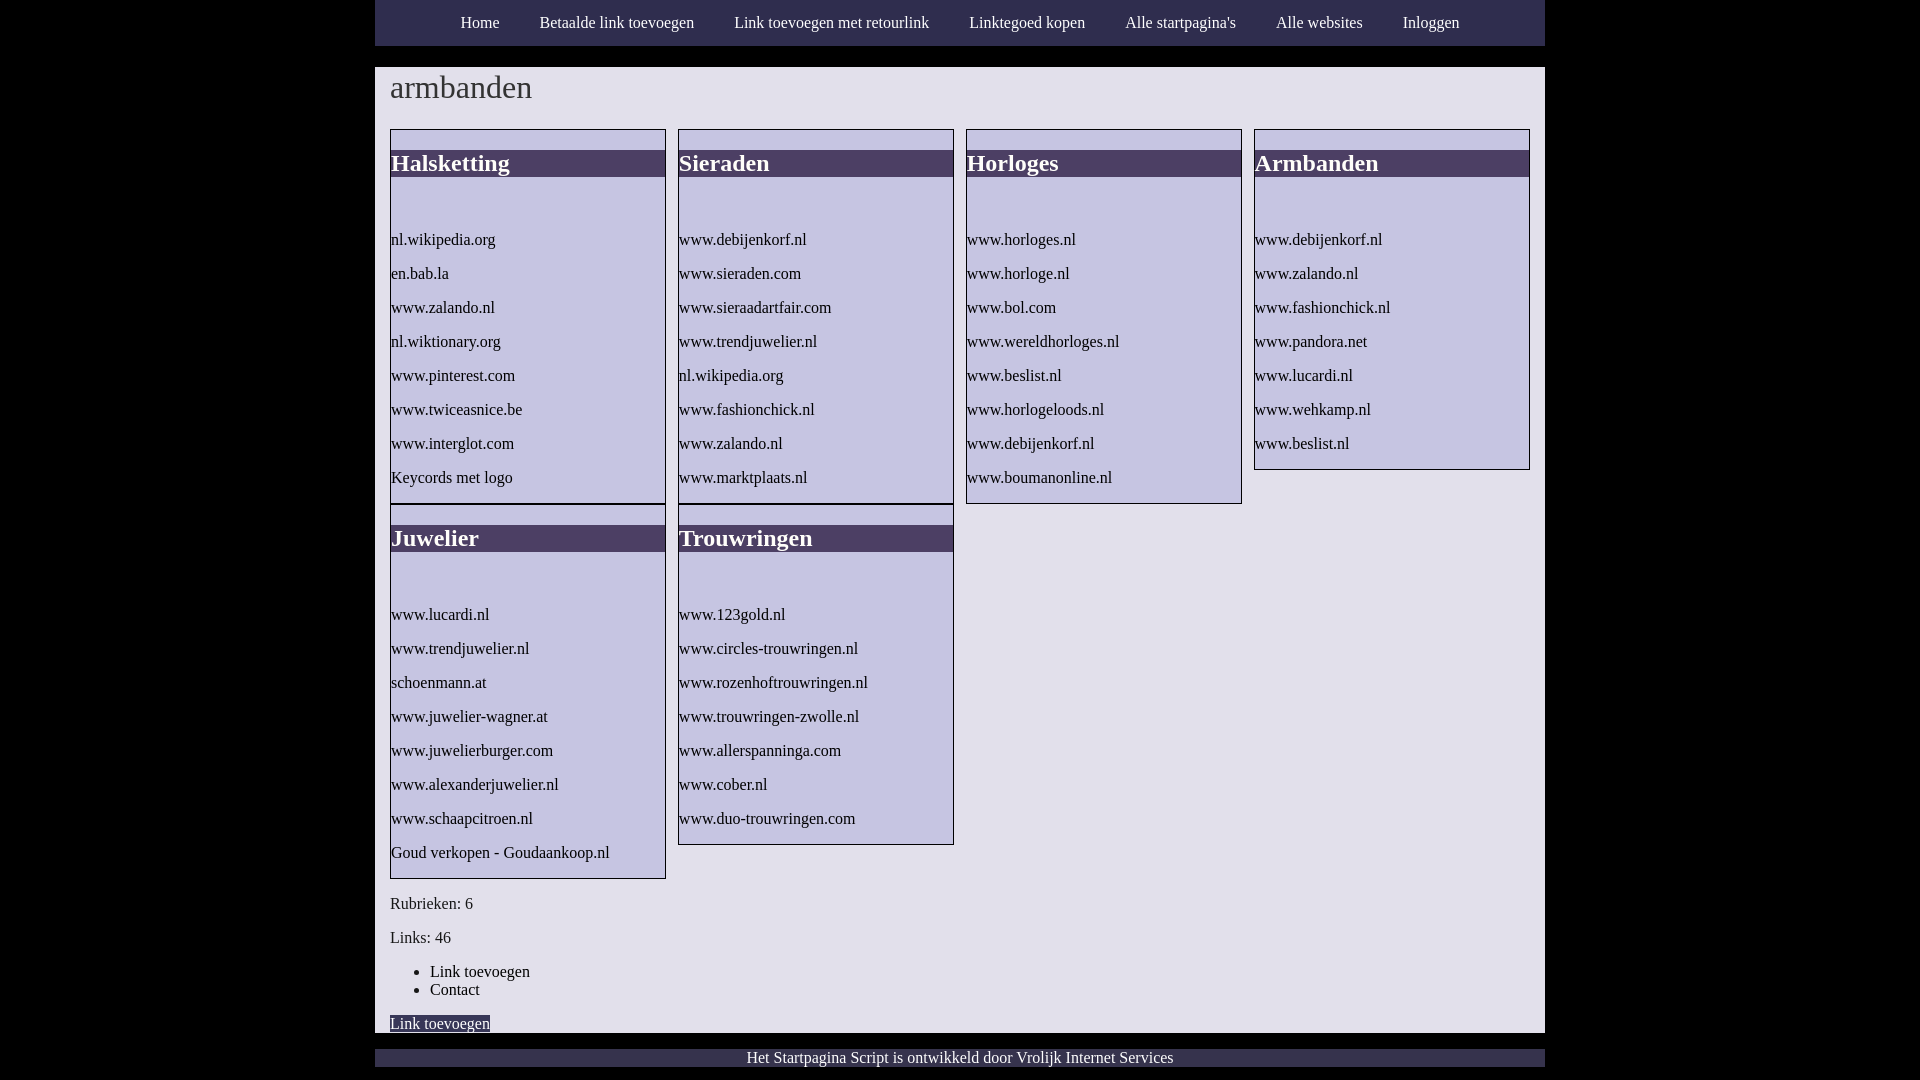 This screenshot has height=1080, width=1920. What do you see at coordinates (760, 750) in the screenshot?
I see `www.allerspanninga.com` at bounding box center [760, 750].